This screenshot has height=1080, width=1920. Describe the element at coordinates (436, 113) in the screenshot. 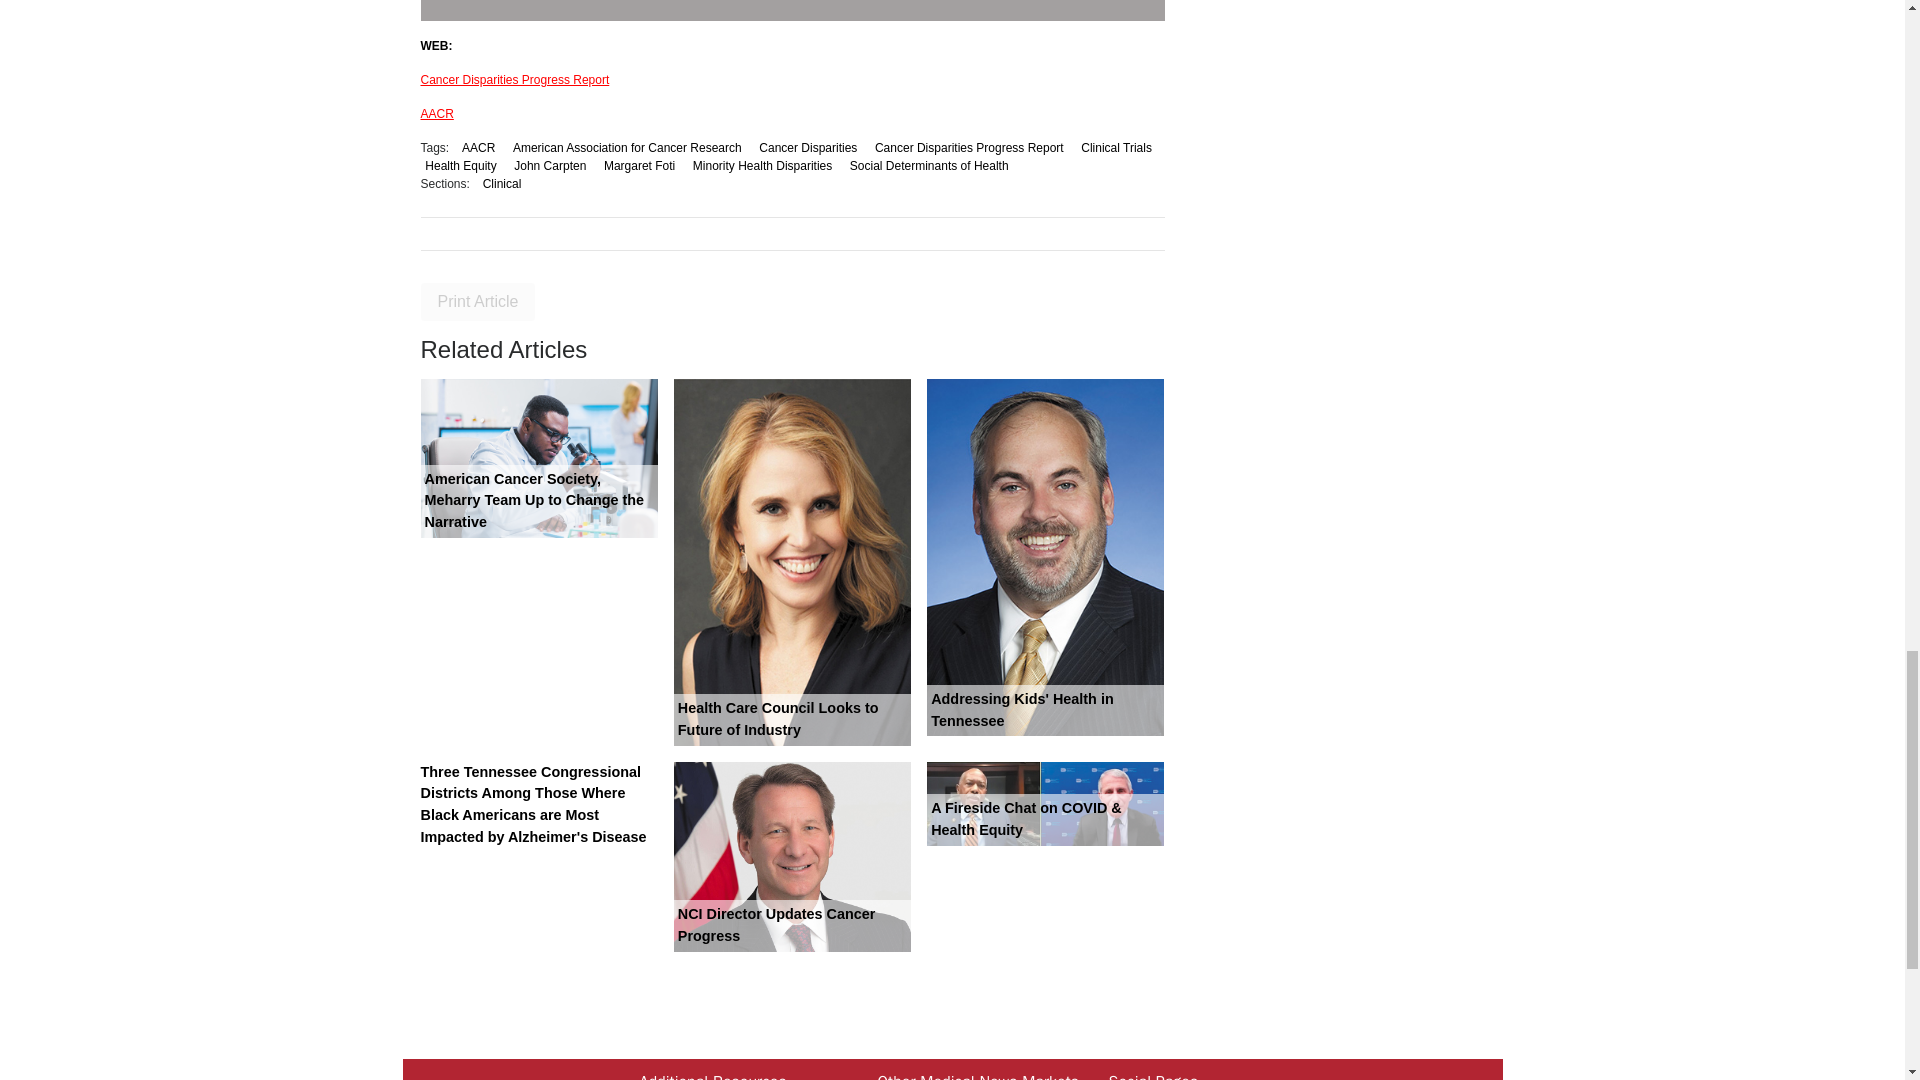

I see `AACR` at that location.